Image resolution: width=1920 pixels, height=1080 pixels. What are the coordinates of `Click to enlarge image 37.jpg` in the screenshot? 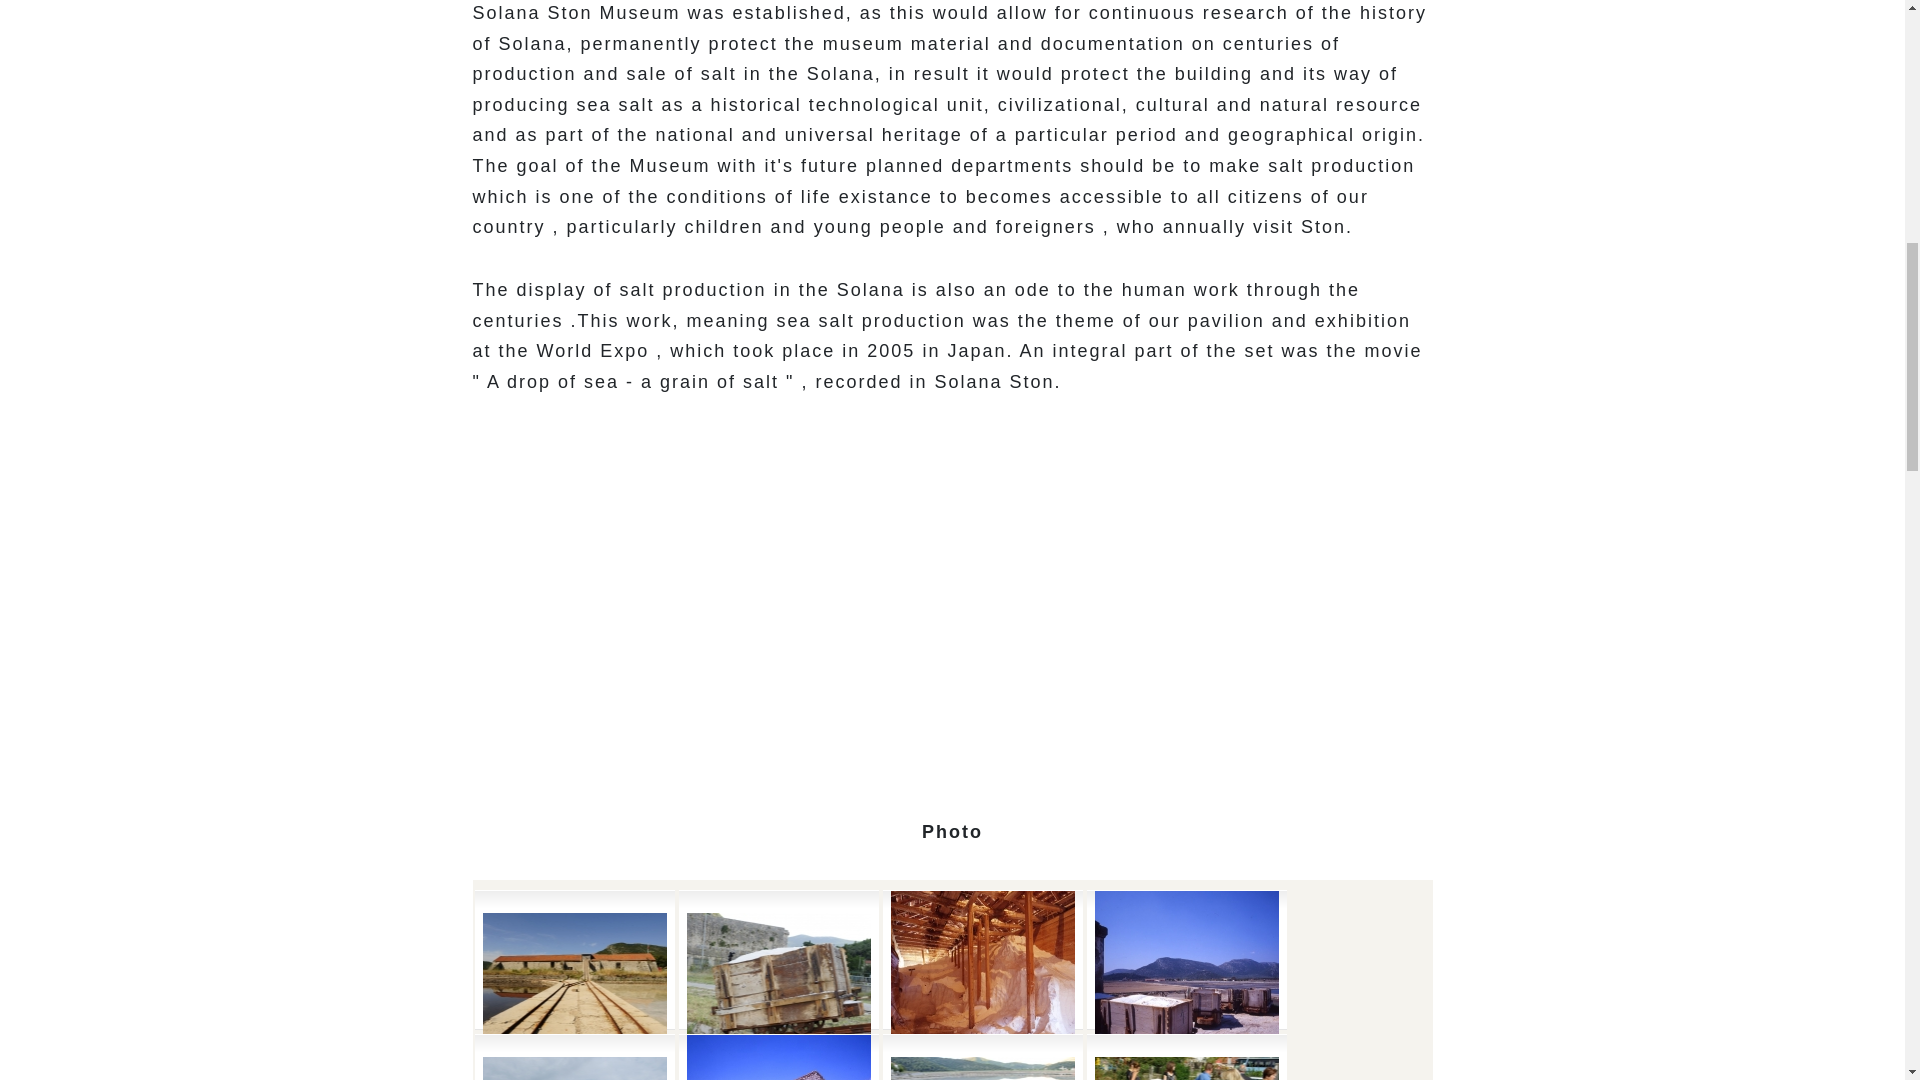 It's located at (1186, 982).